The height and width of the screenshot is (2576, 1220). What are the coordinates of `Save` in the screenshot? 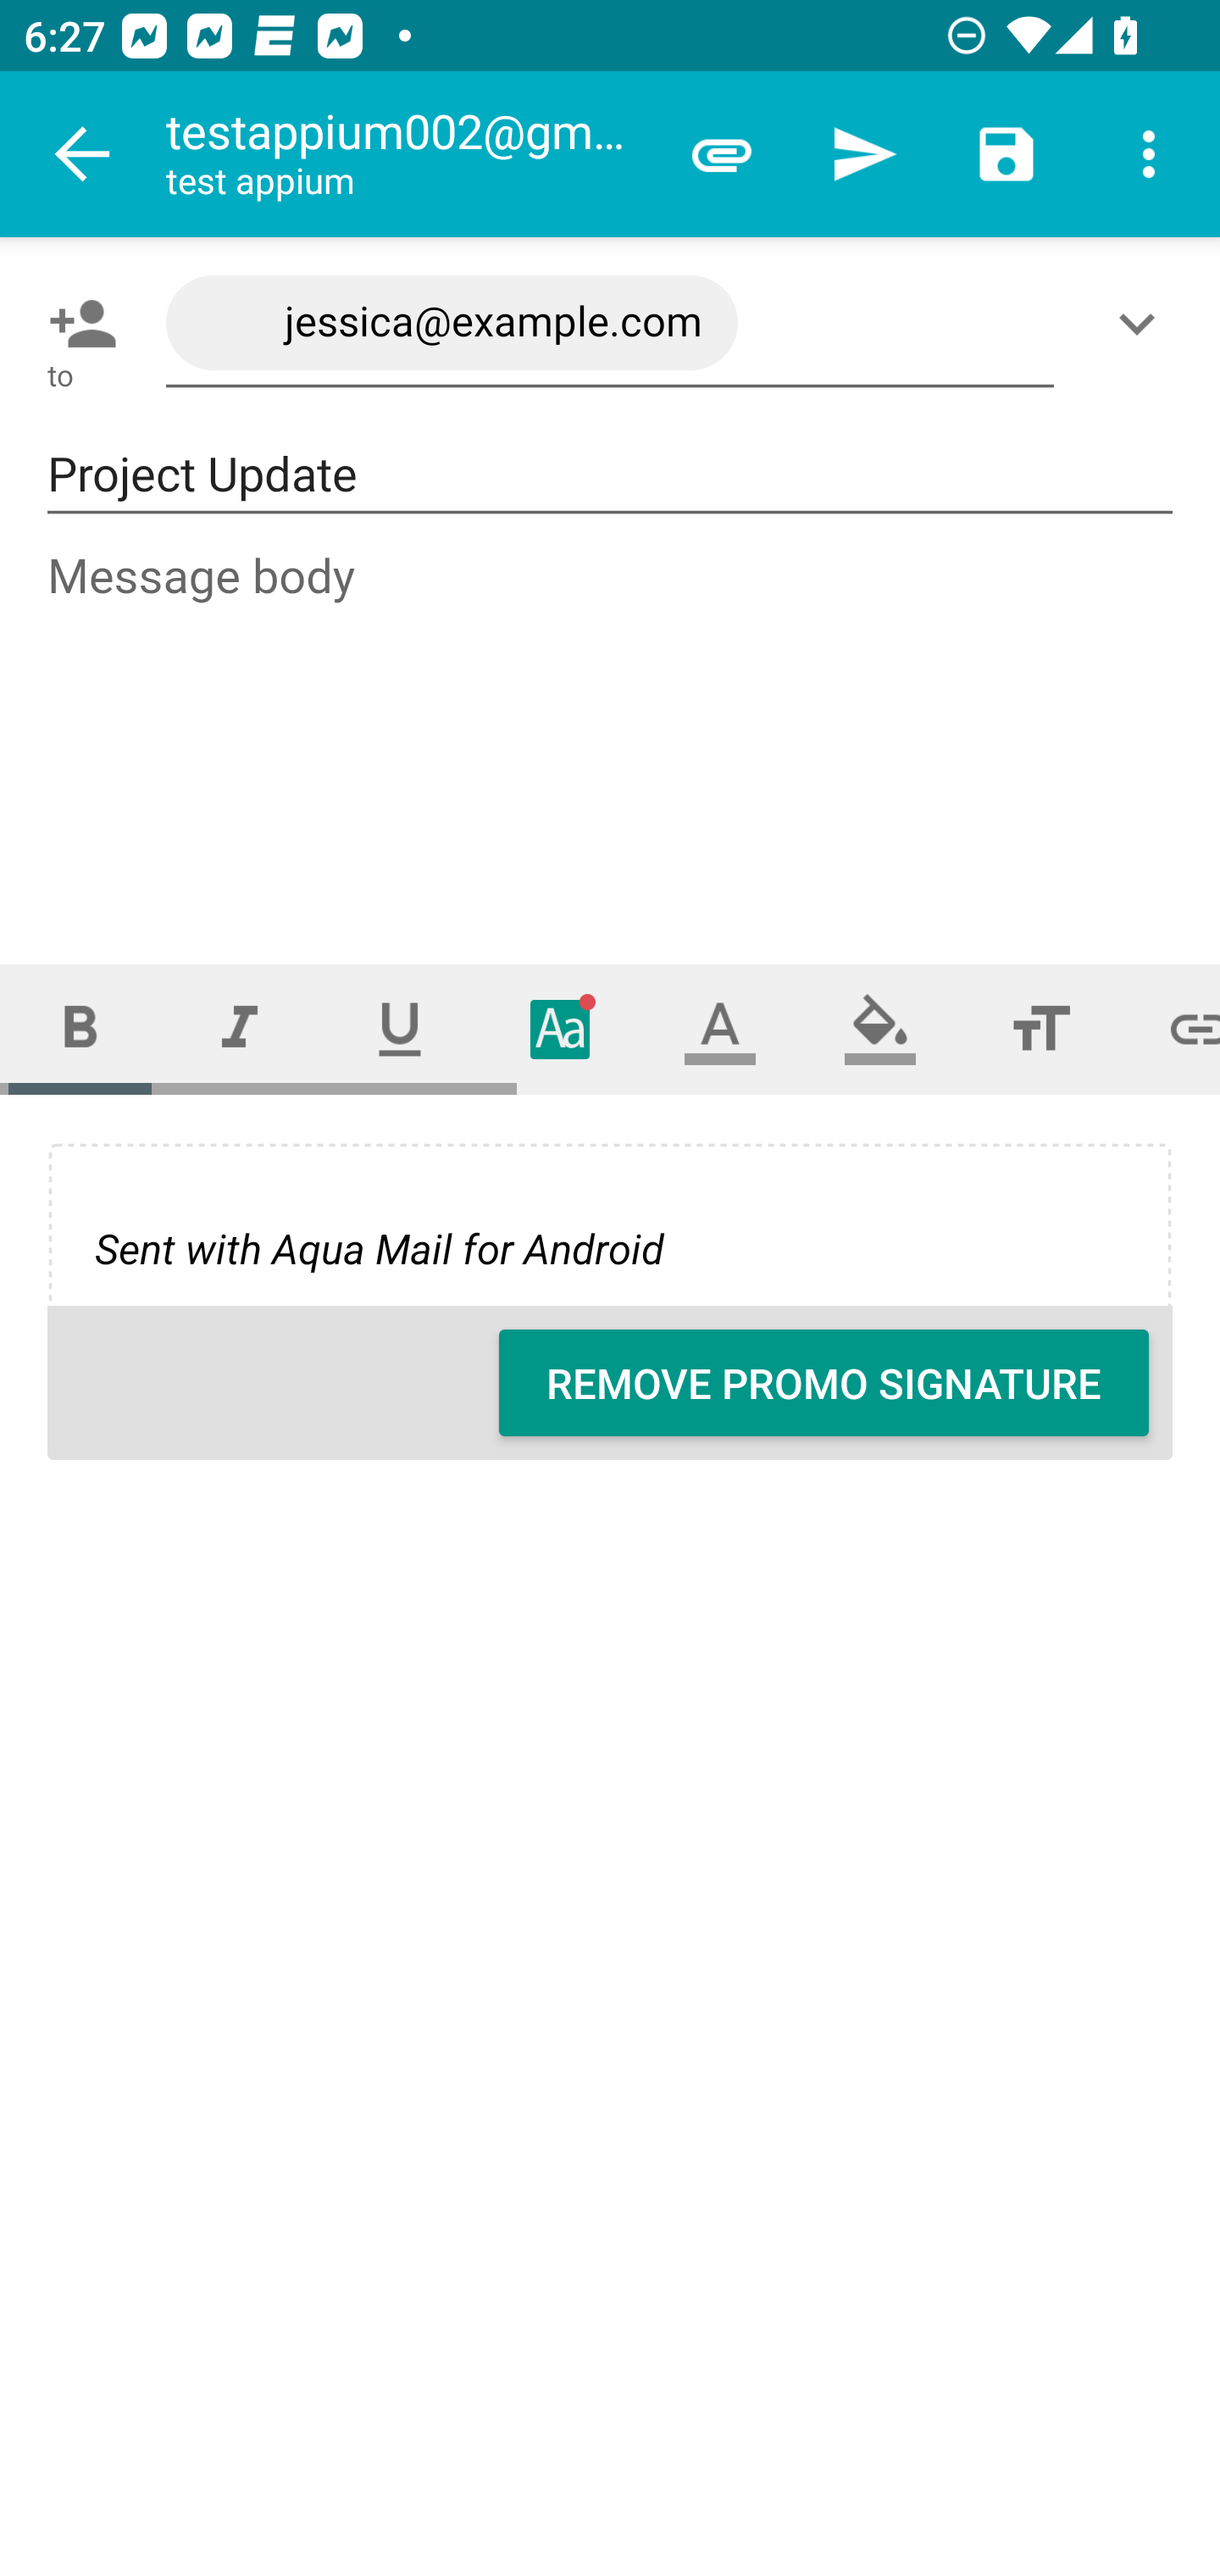 It's located at (1006, 154).